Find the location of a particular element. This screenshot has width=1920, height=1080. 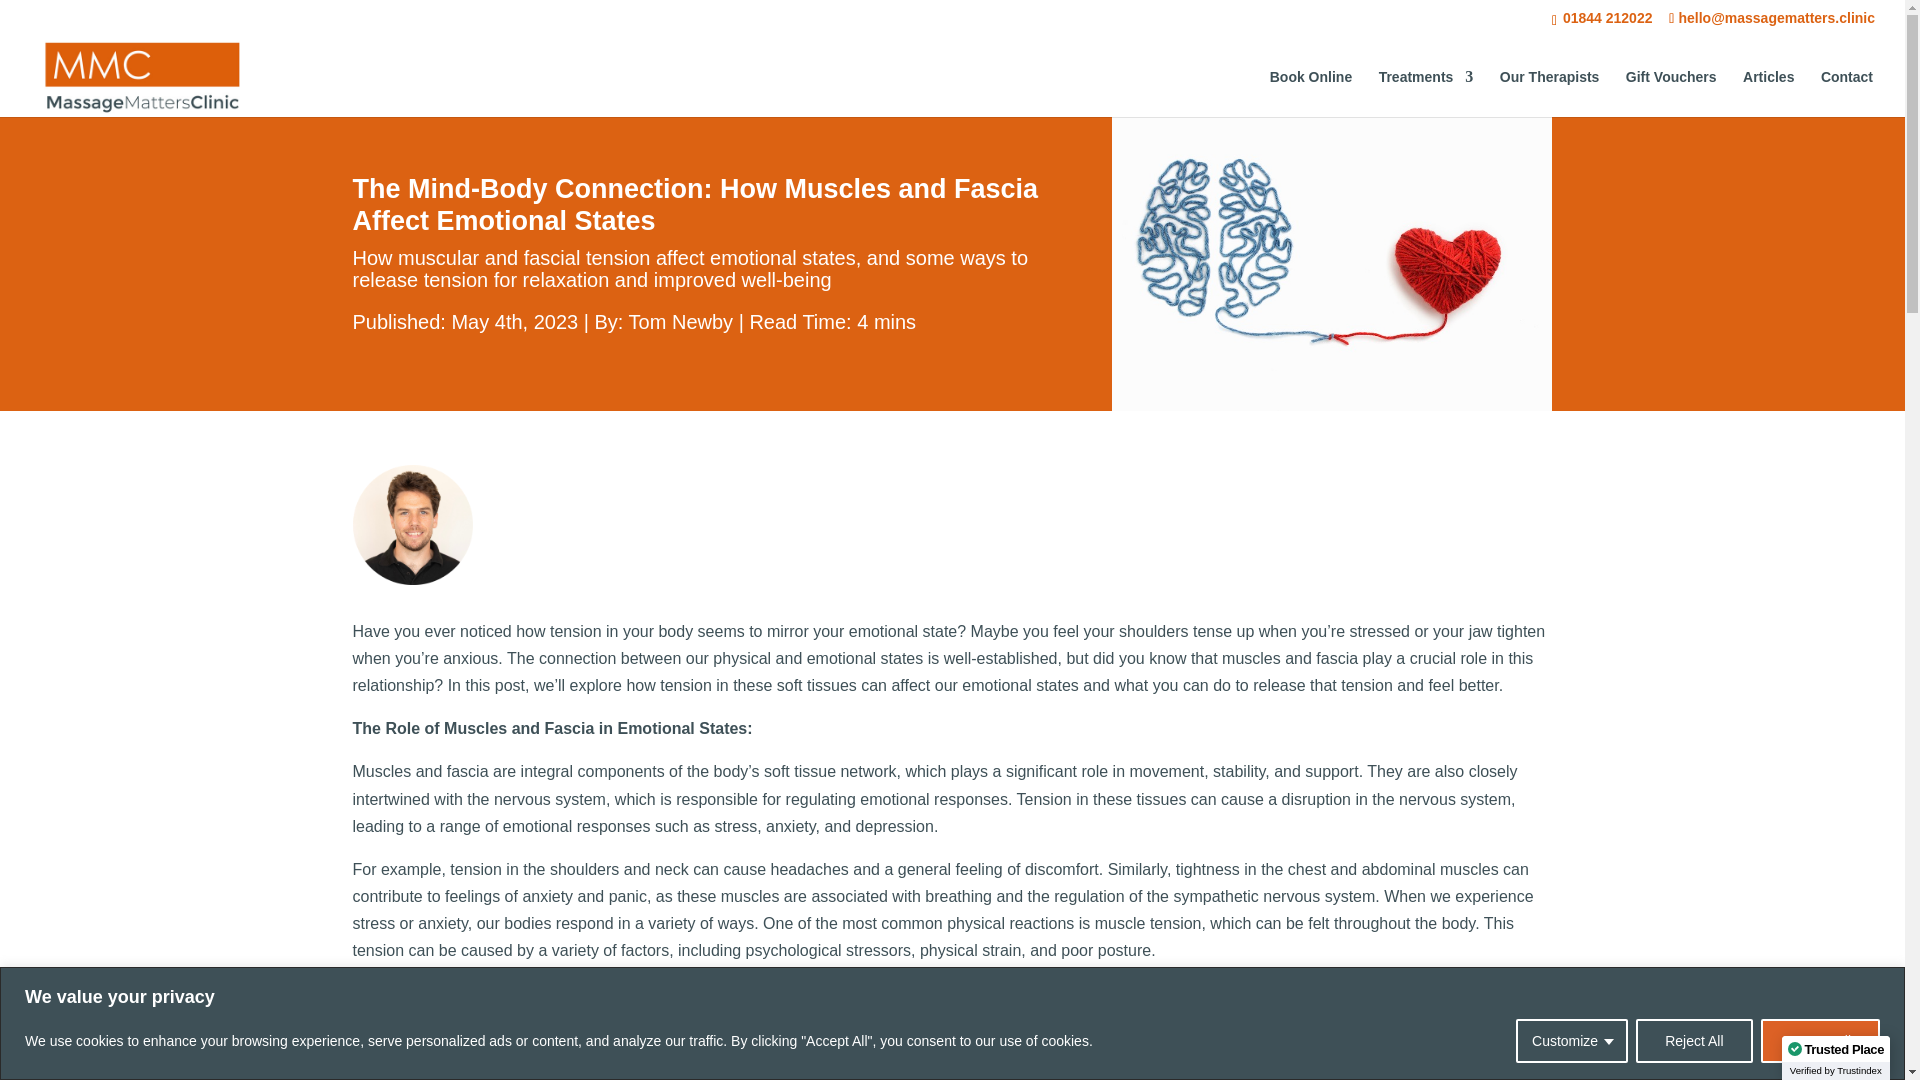

Our Therapists is located at coordinates (1549, 93).